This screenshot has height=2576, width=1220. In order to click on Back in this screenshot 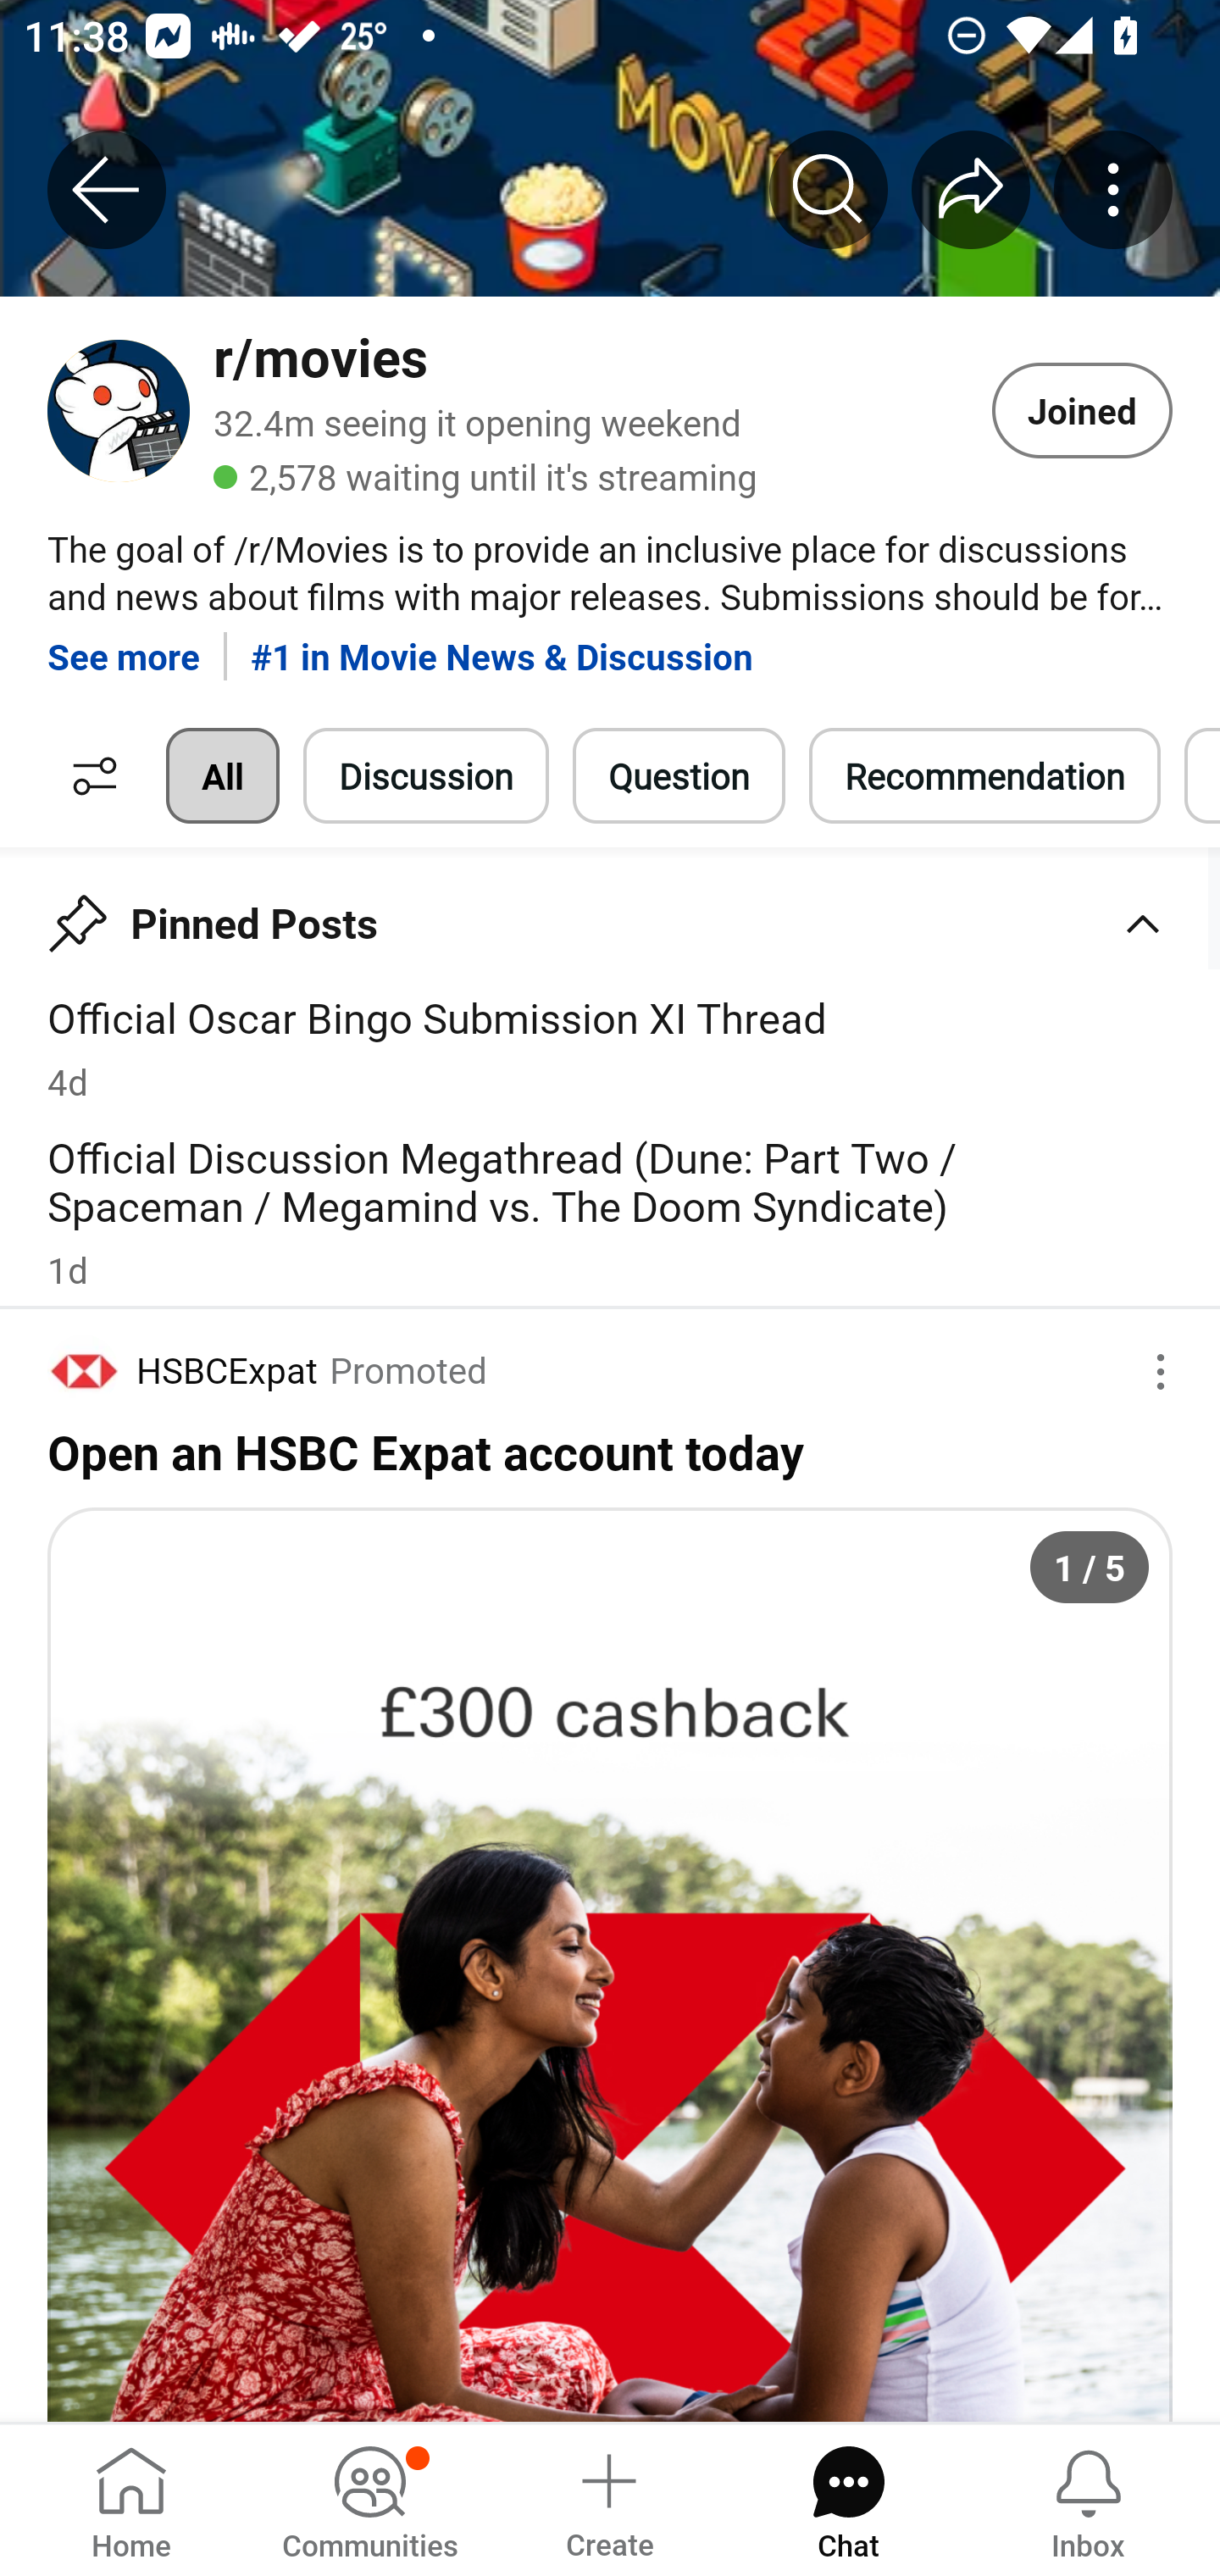, I will do `click(107, 189)`.